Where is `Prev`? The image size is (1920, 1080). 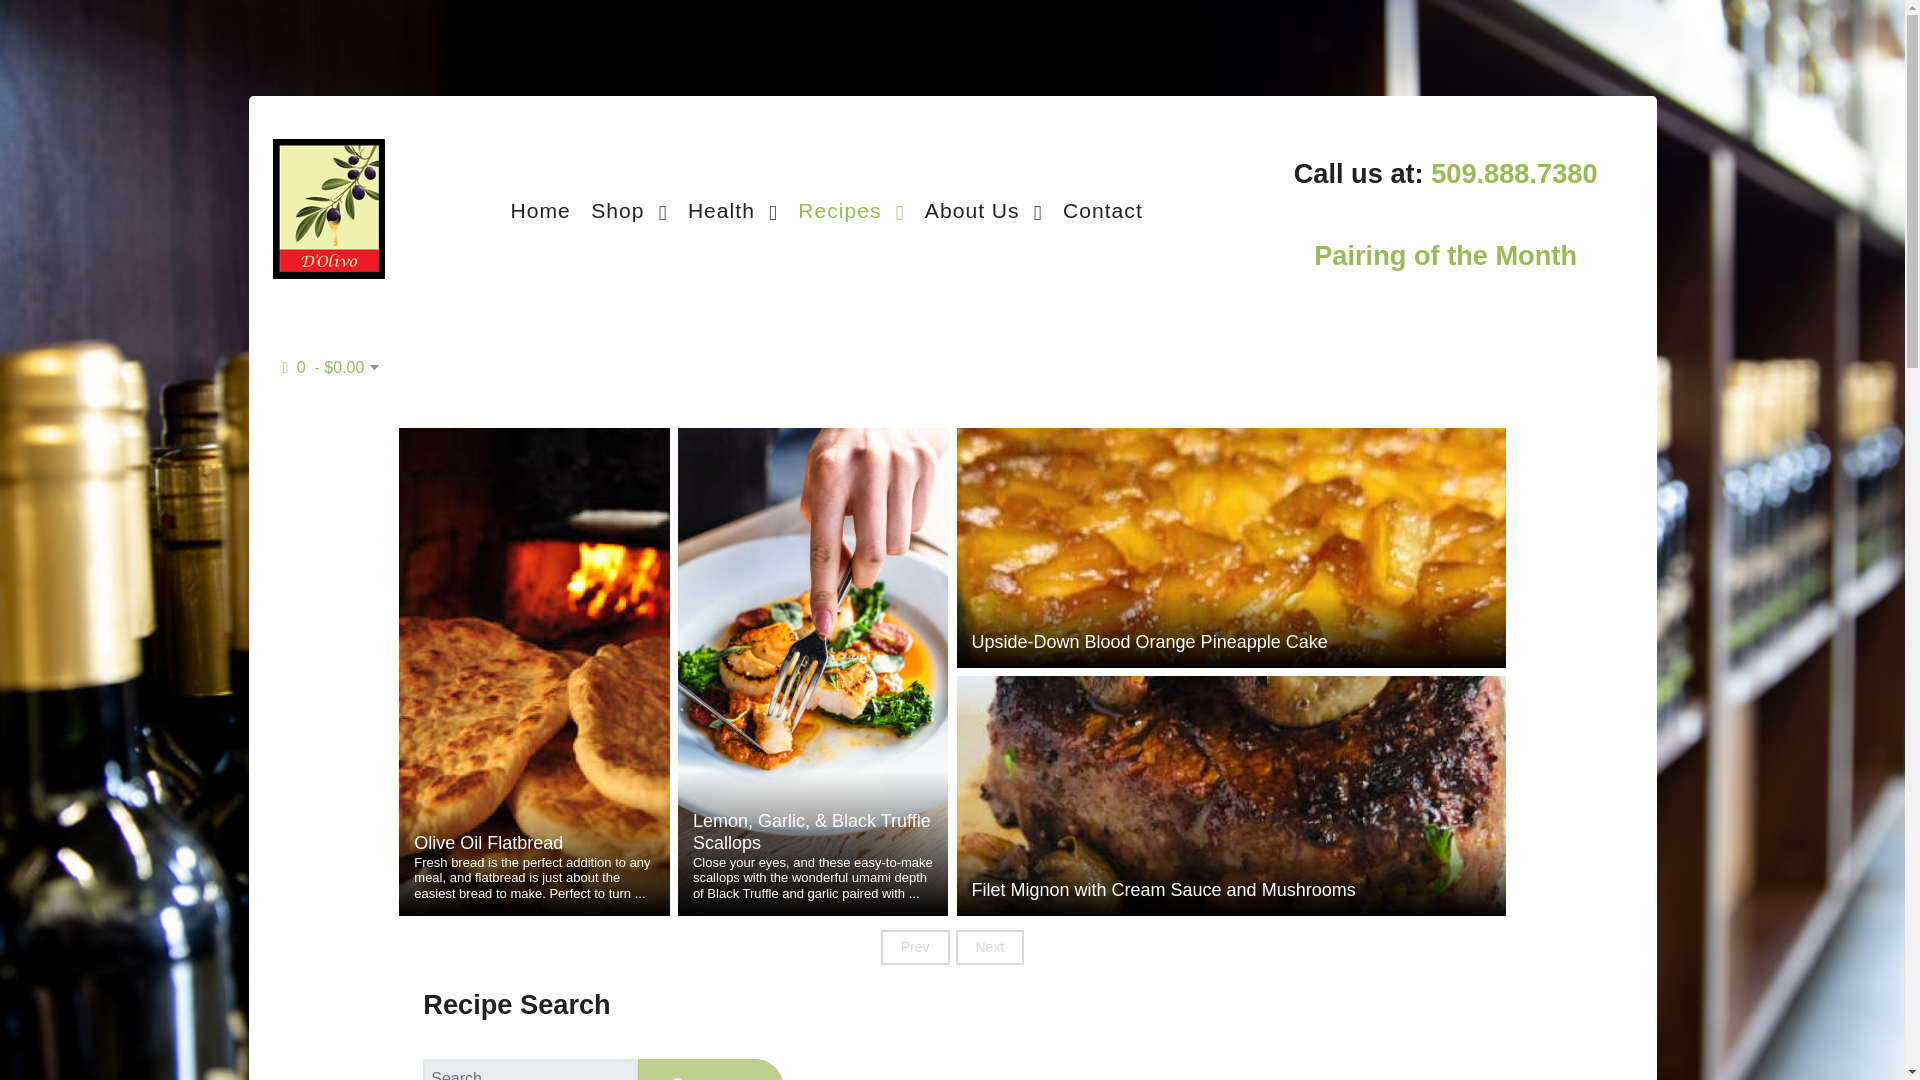 Prev is located at coordinates (916, 946).